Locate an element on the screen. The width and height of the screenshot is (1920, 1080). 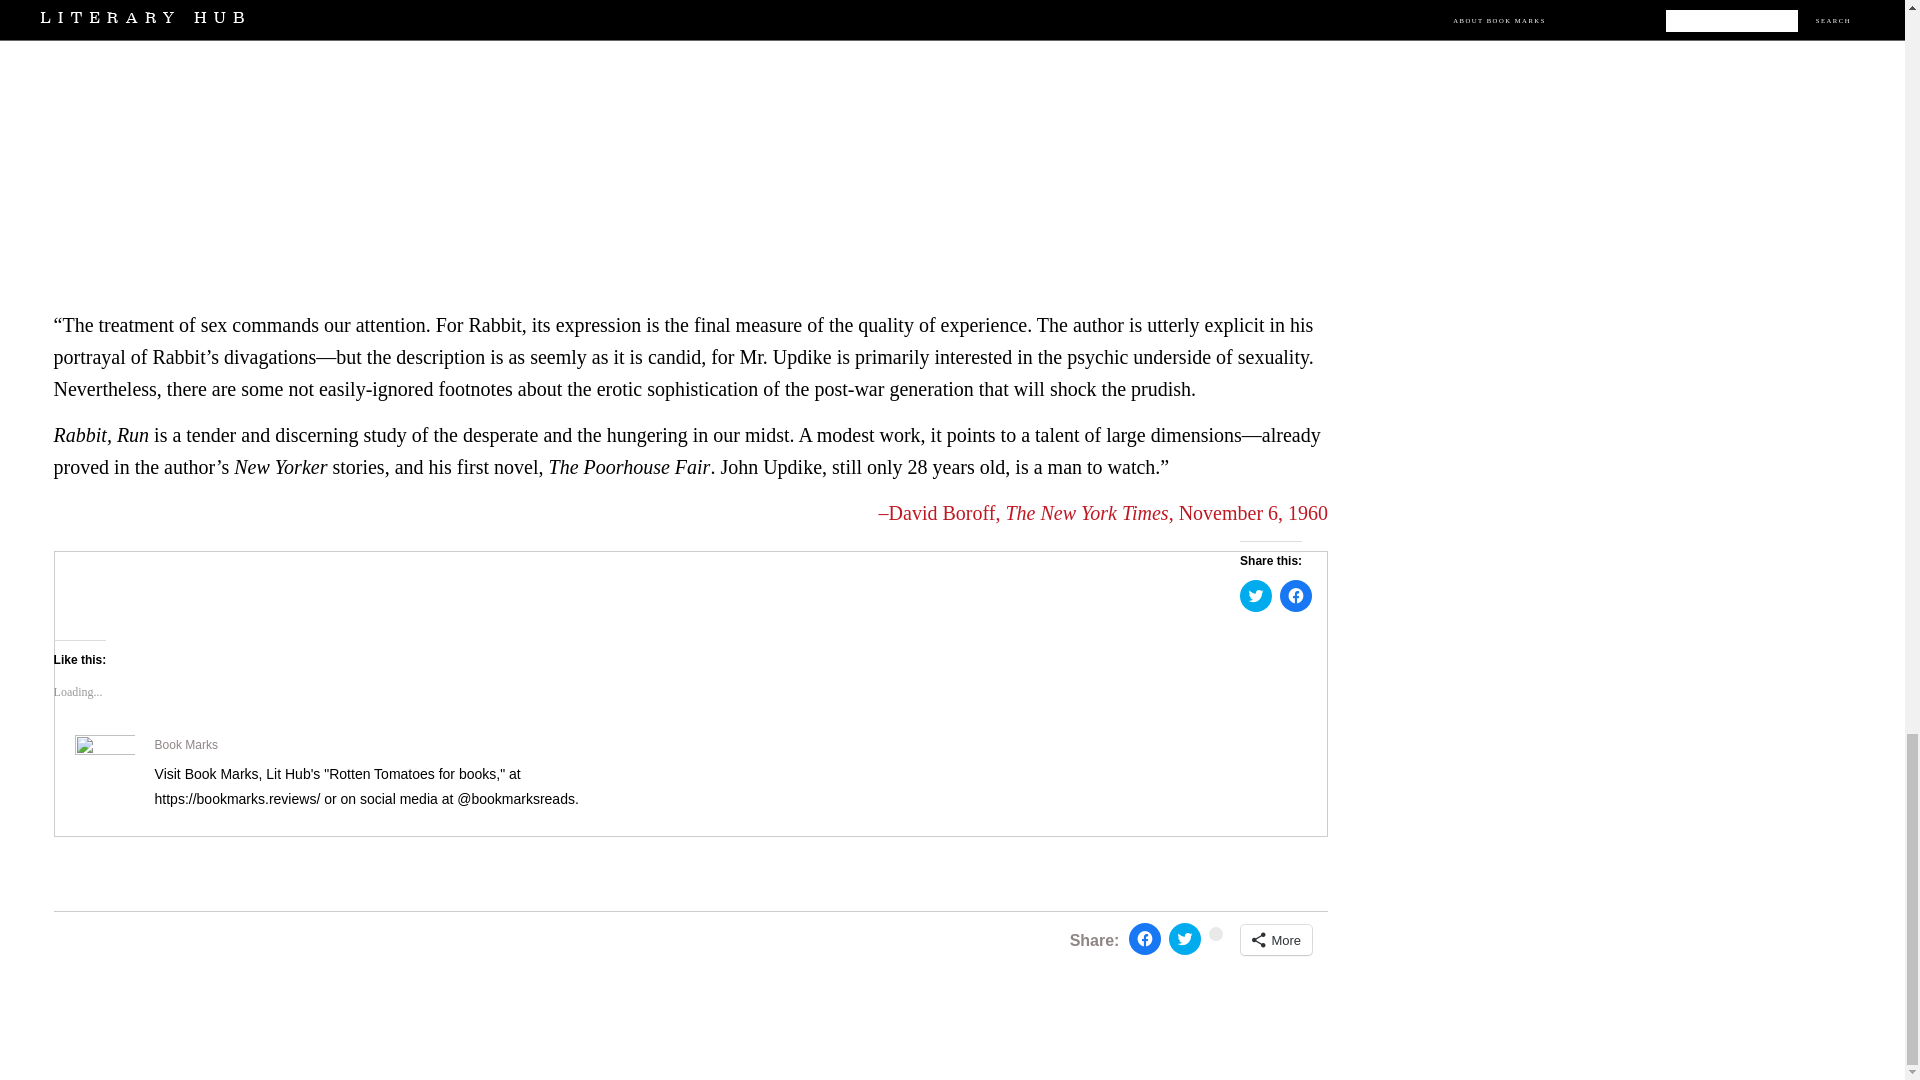
Share on Facebook is located at coordinates (1144, 938).